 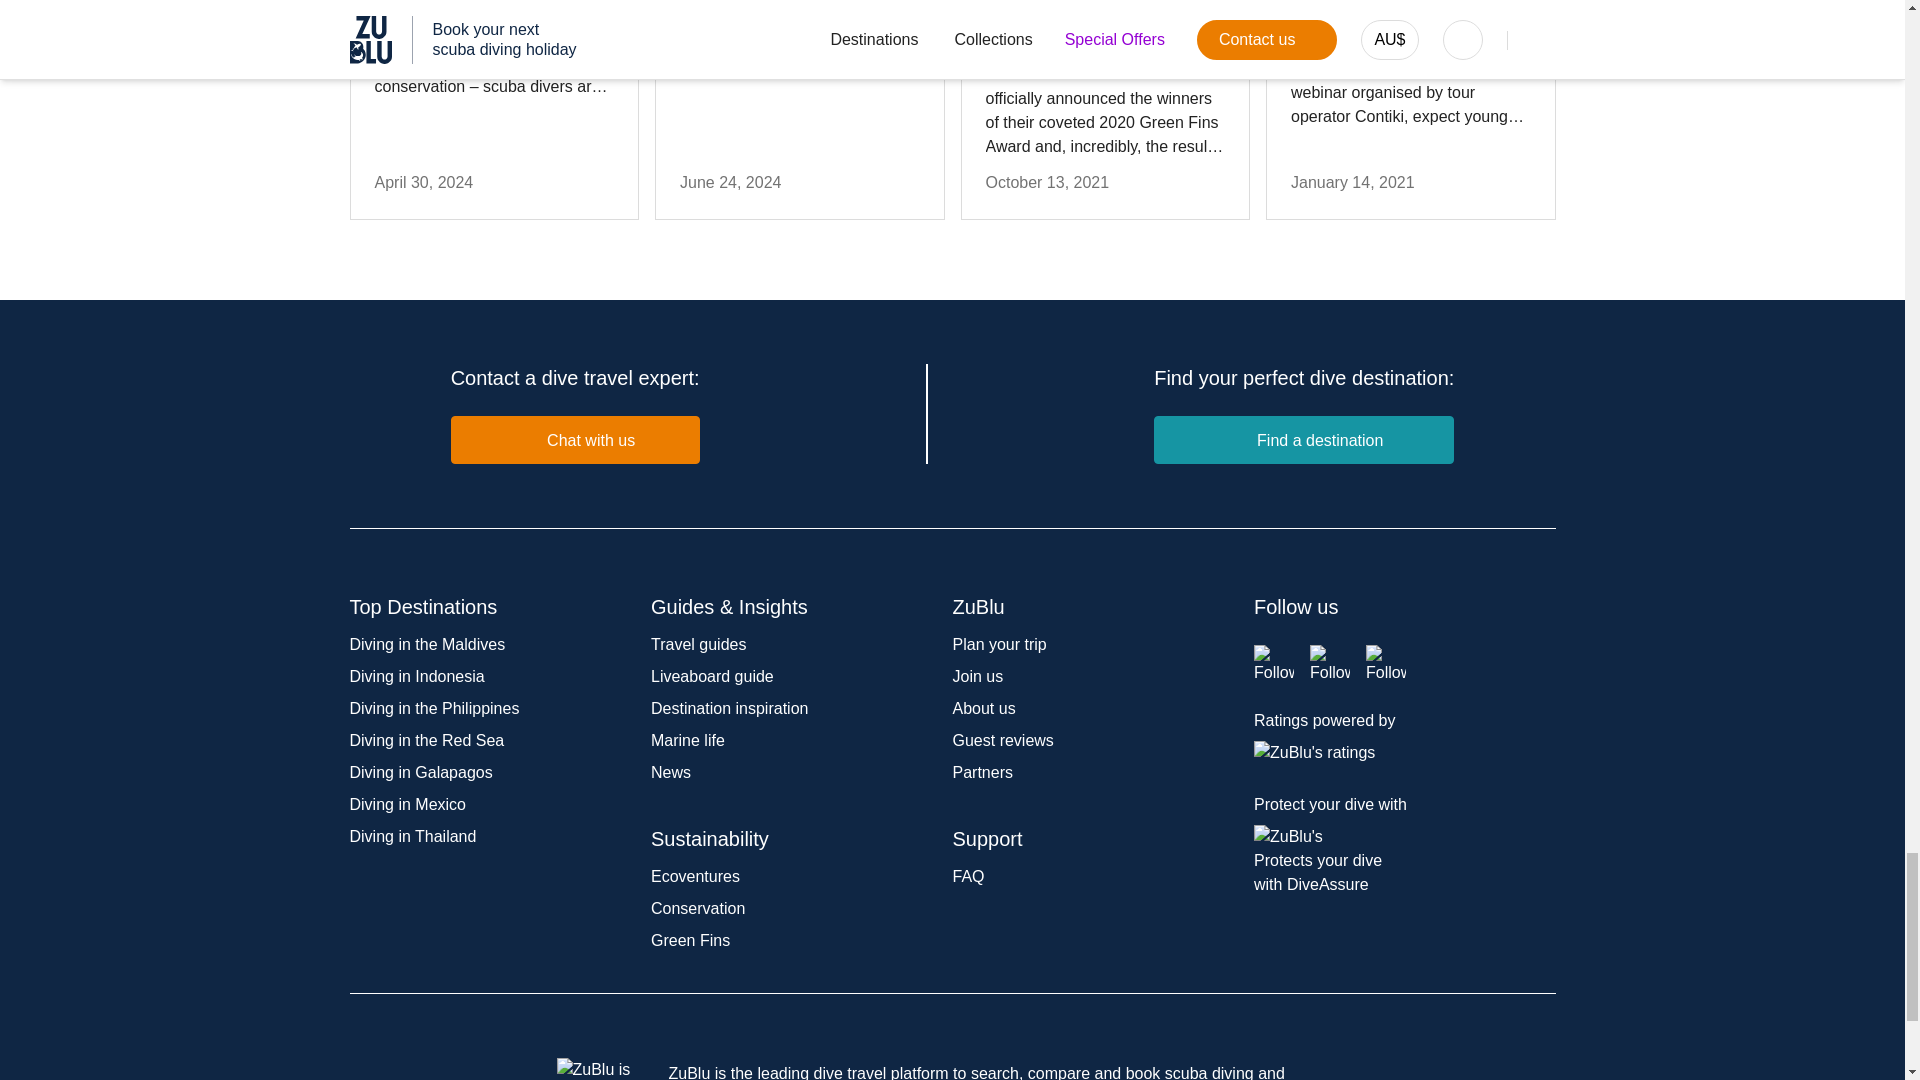 I want to click on Diving in Thailand, so click(x=412, y=836).